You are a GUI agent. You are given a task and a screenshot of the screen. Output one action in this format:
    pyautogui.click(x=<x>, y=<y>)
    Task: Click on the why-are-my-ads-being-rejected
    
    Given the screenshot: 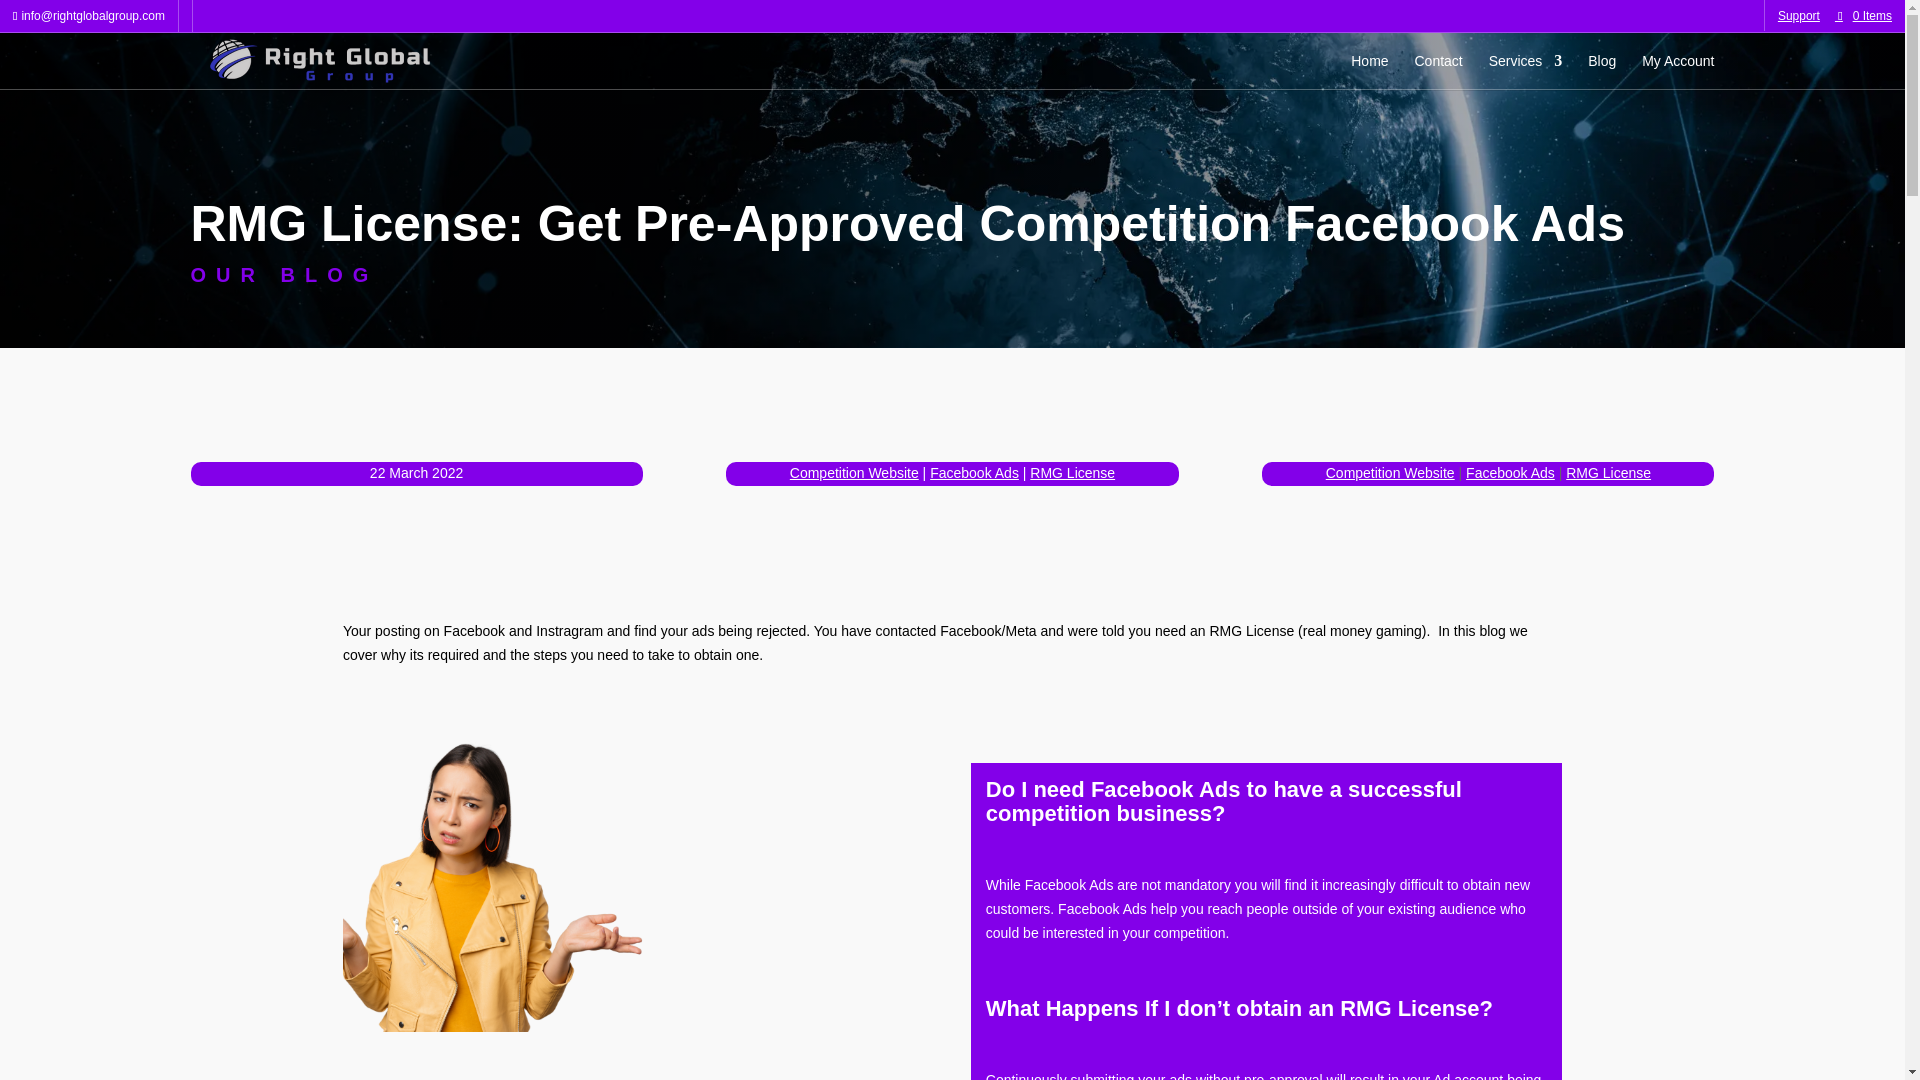 What is the action you would take?
    pyautogui.click(x=506, y=880)
    